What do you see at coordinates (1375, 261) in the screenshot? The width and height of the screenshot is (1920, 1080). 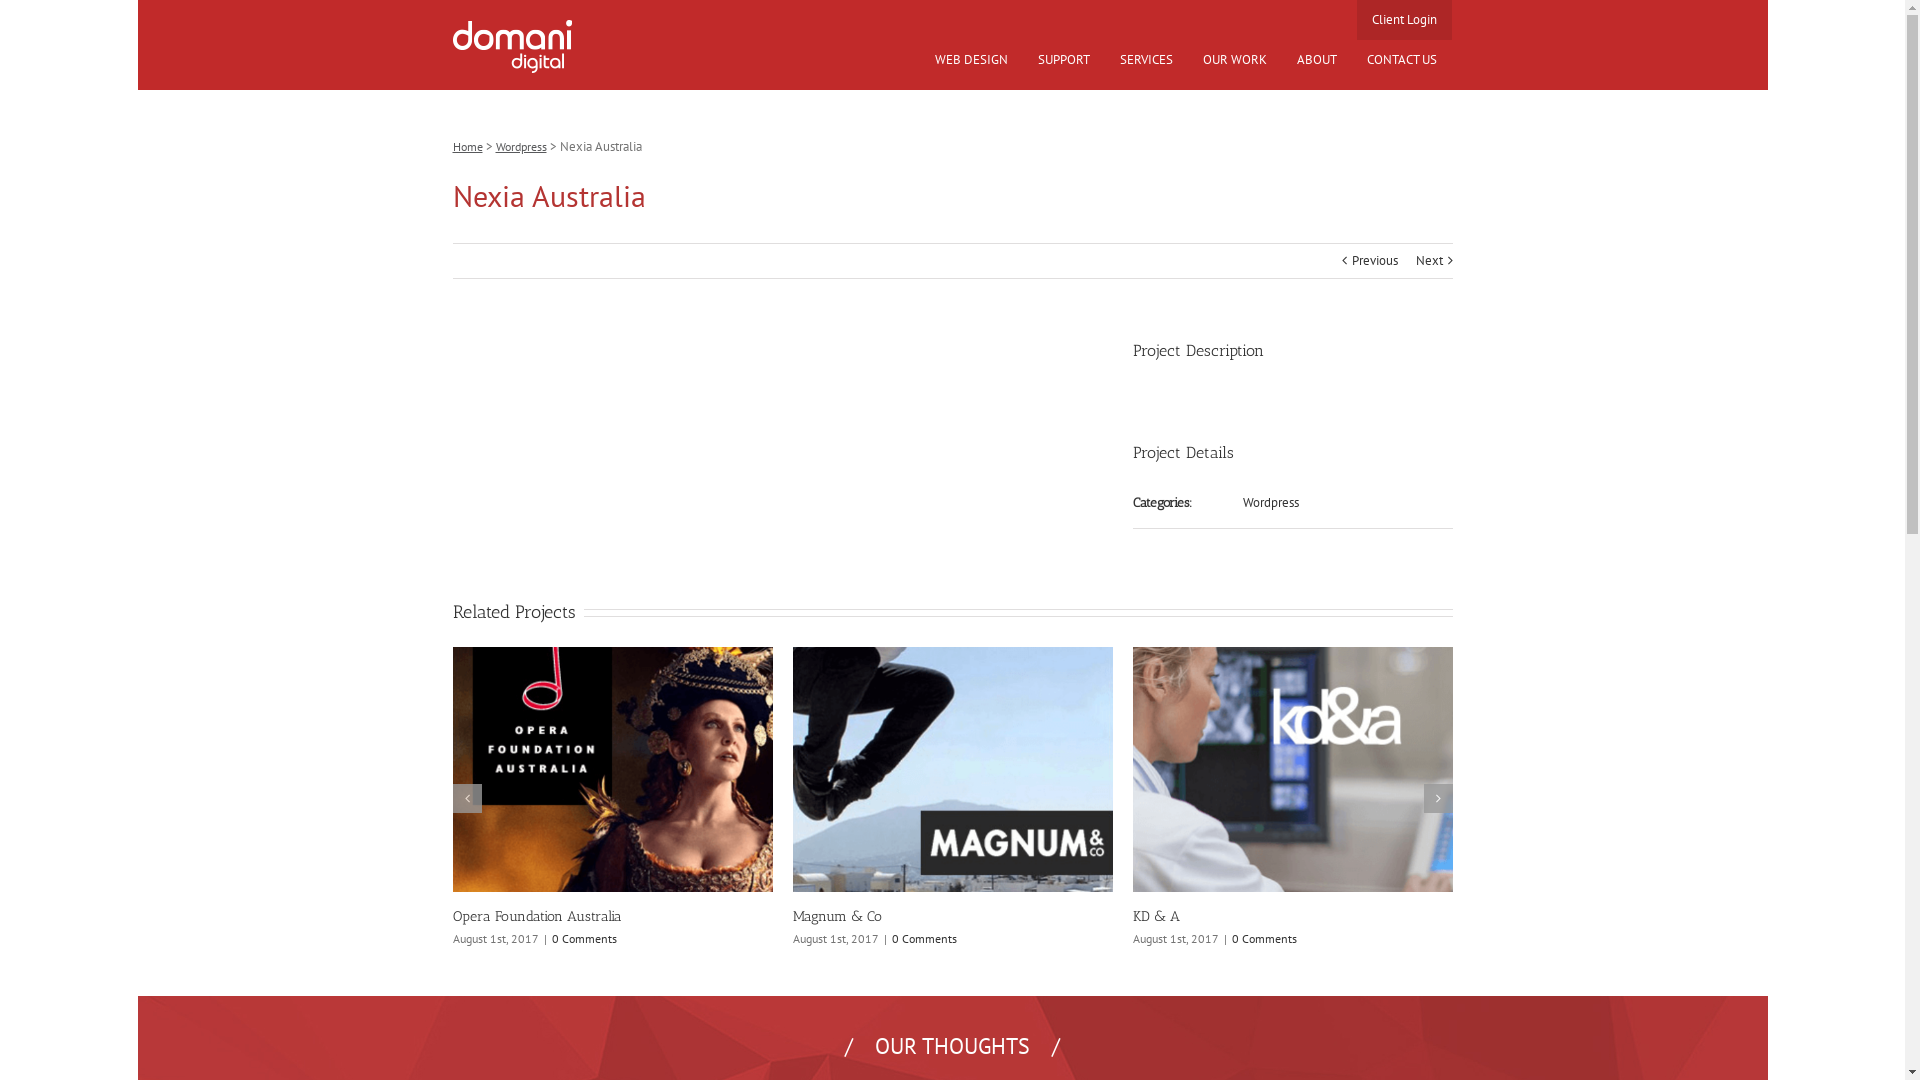 I see `Previous` at bounding box center [1375, 261].